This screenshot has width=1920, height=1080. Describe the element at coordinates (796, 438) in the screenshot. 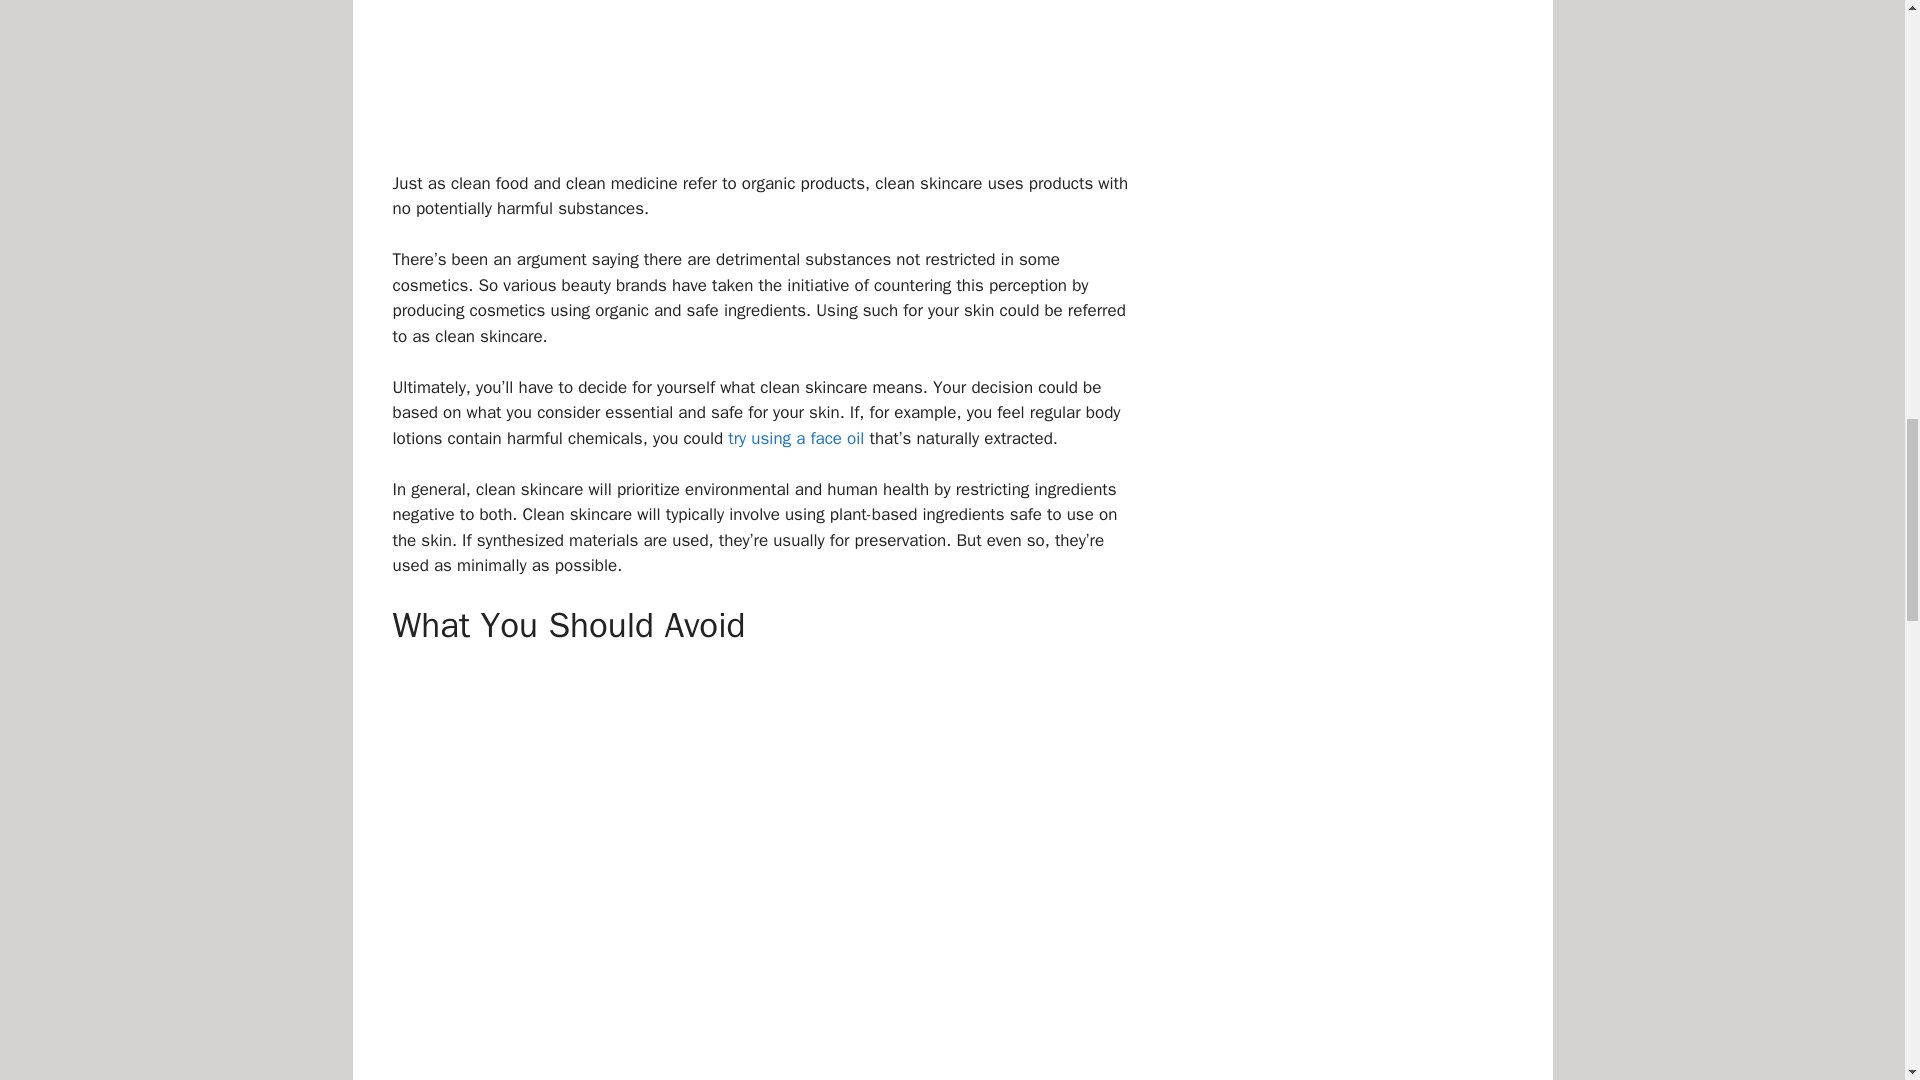

I see `try using a face oil` at that location.